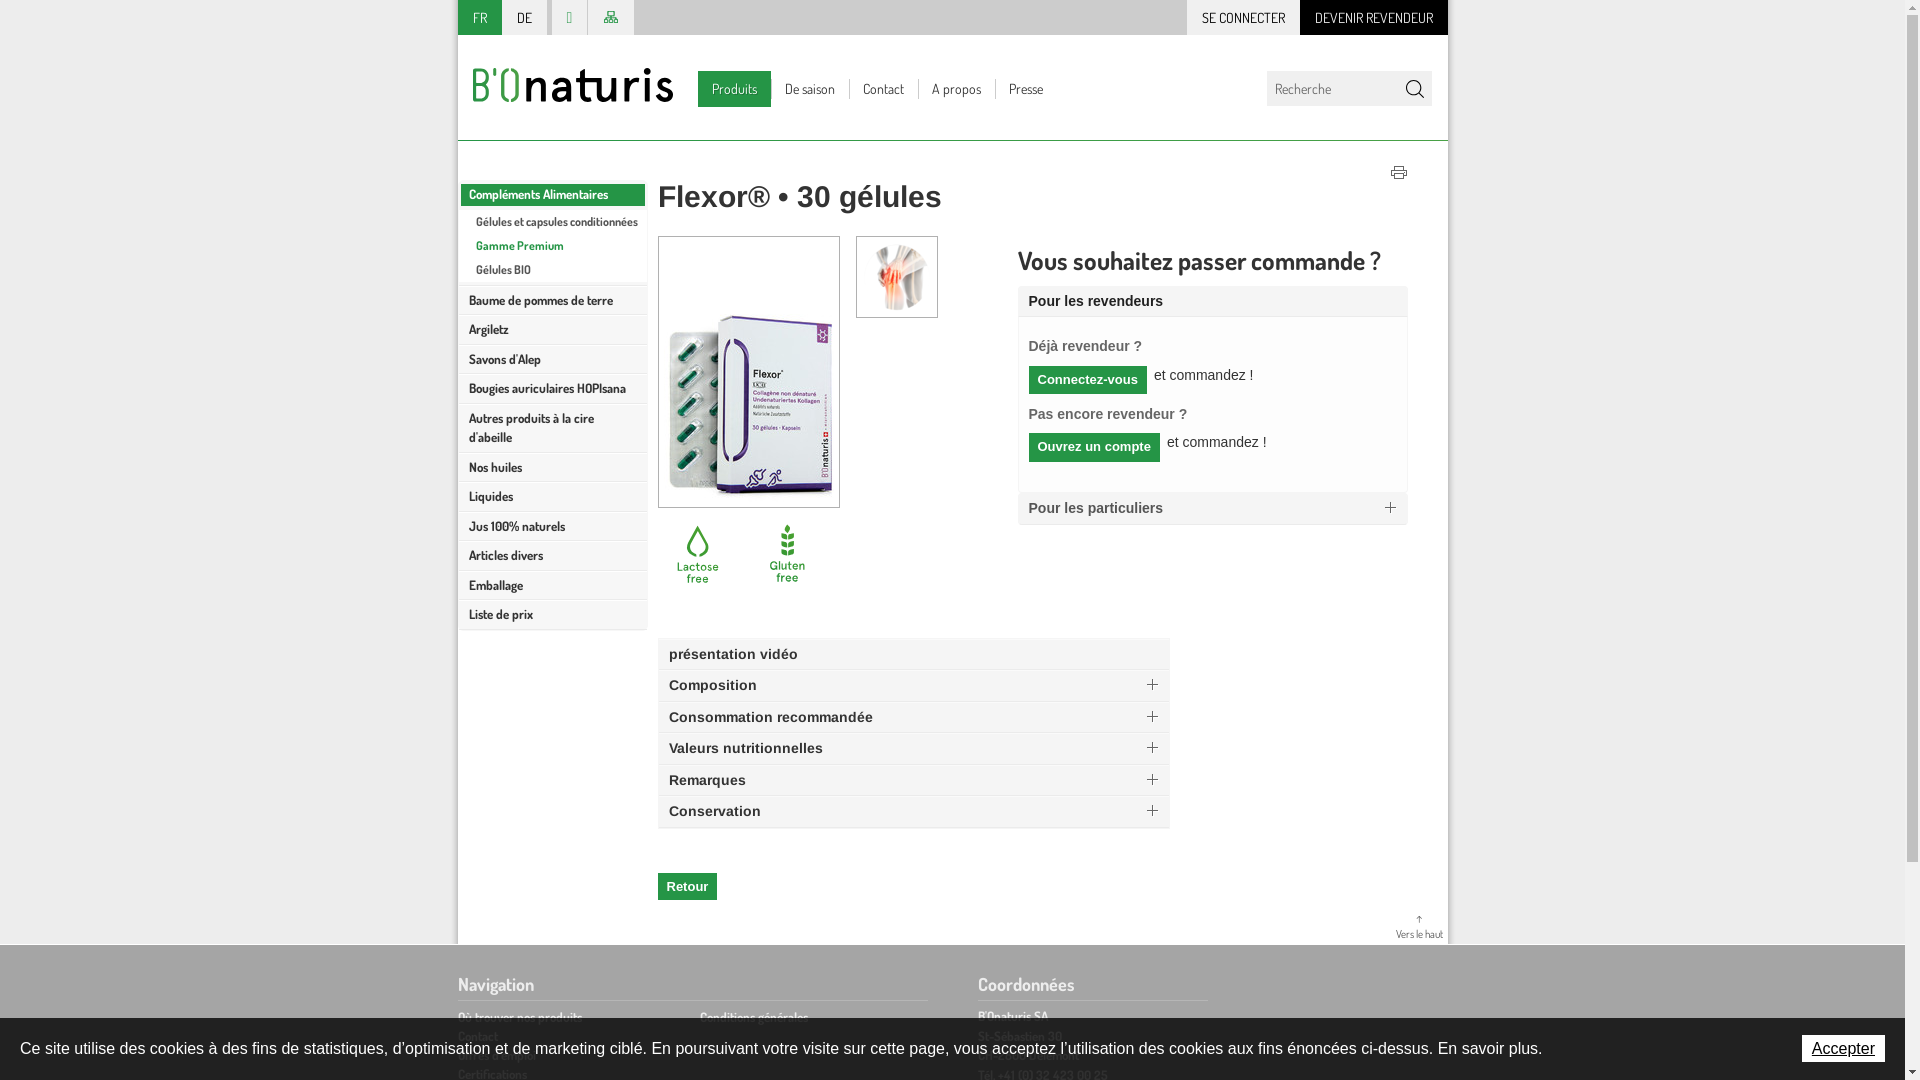 The image size is (1920, 1080). What do you see at coordinates (478, 1036) in the screenshot?
I see `Contact` at bounding box center [478, 1036].